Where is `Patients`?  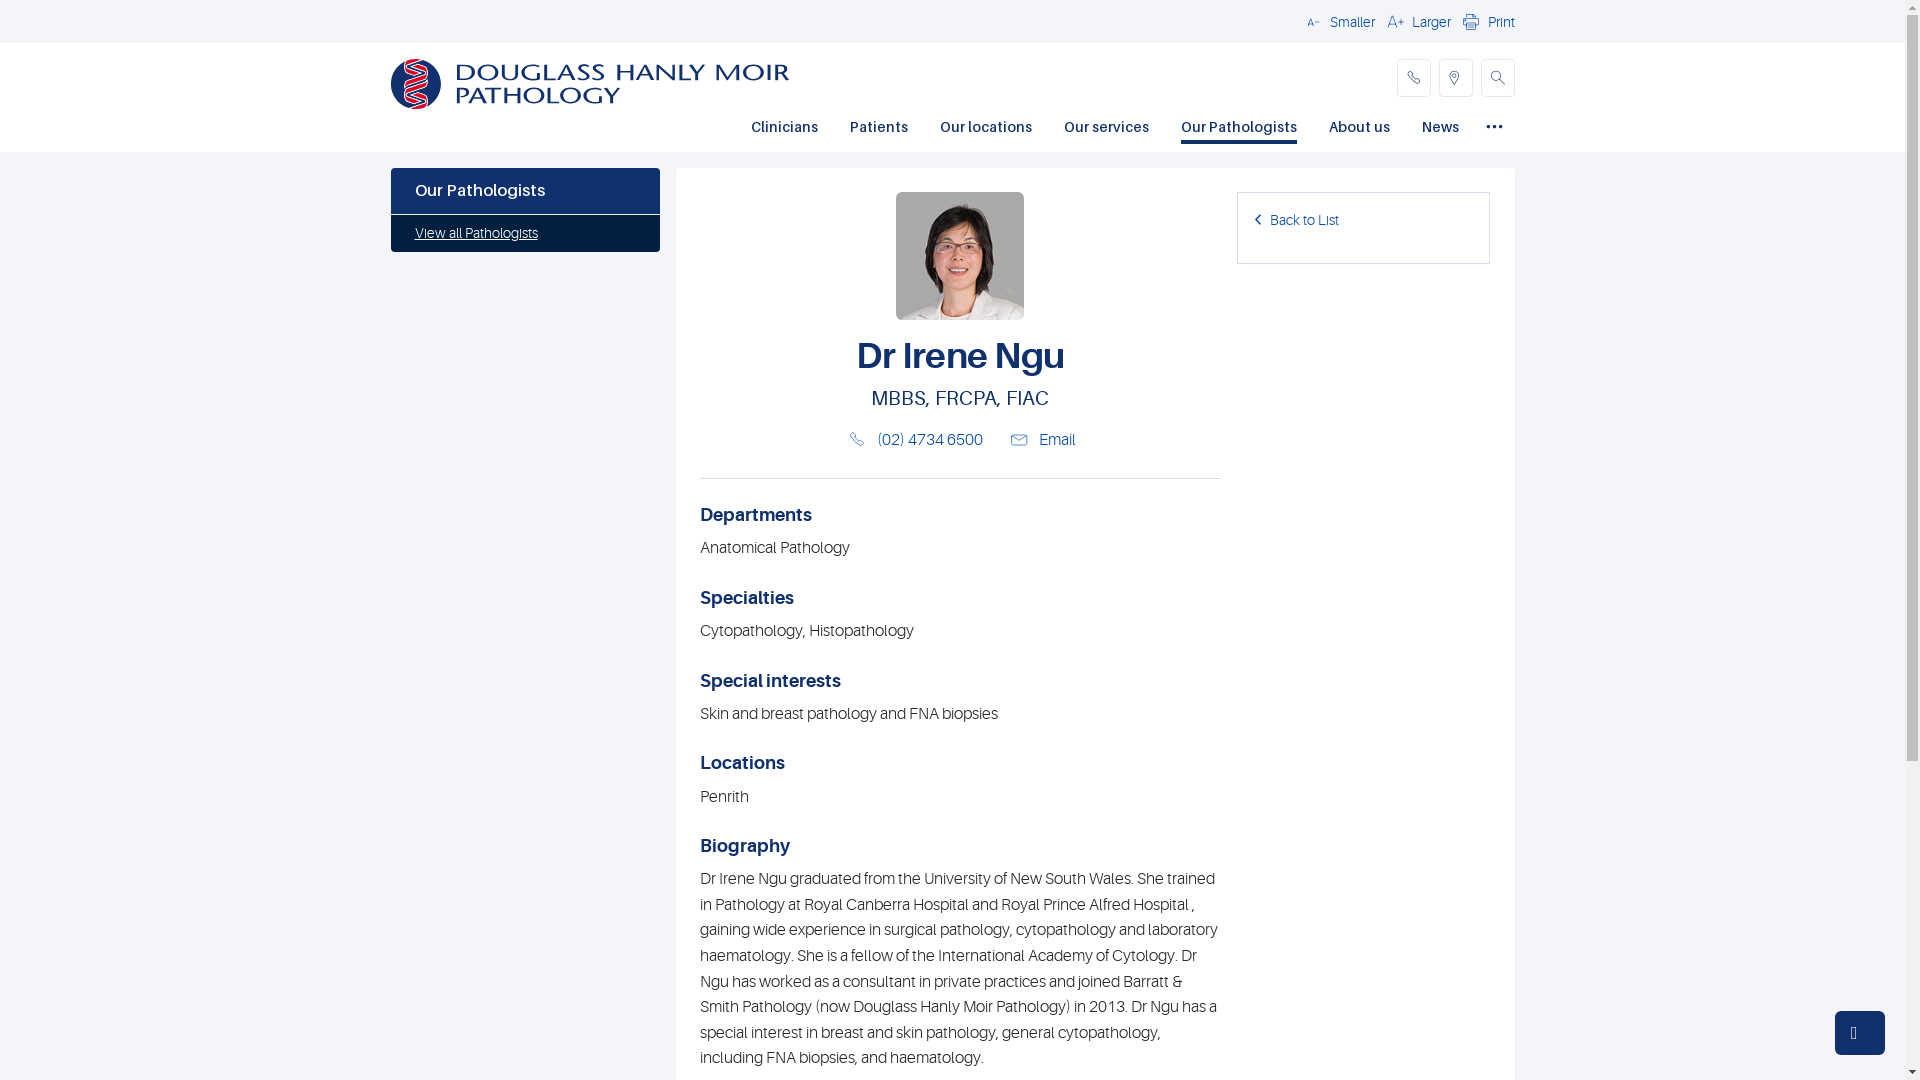
Patients is located at coordinates (879, 129).